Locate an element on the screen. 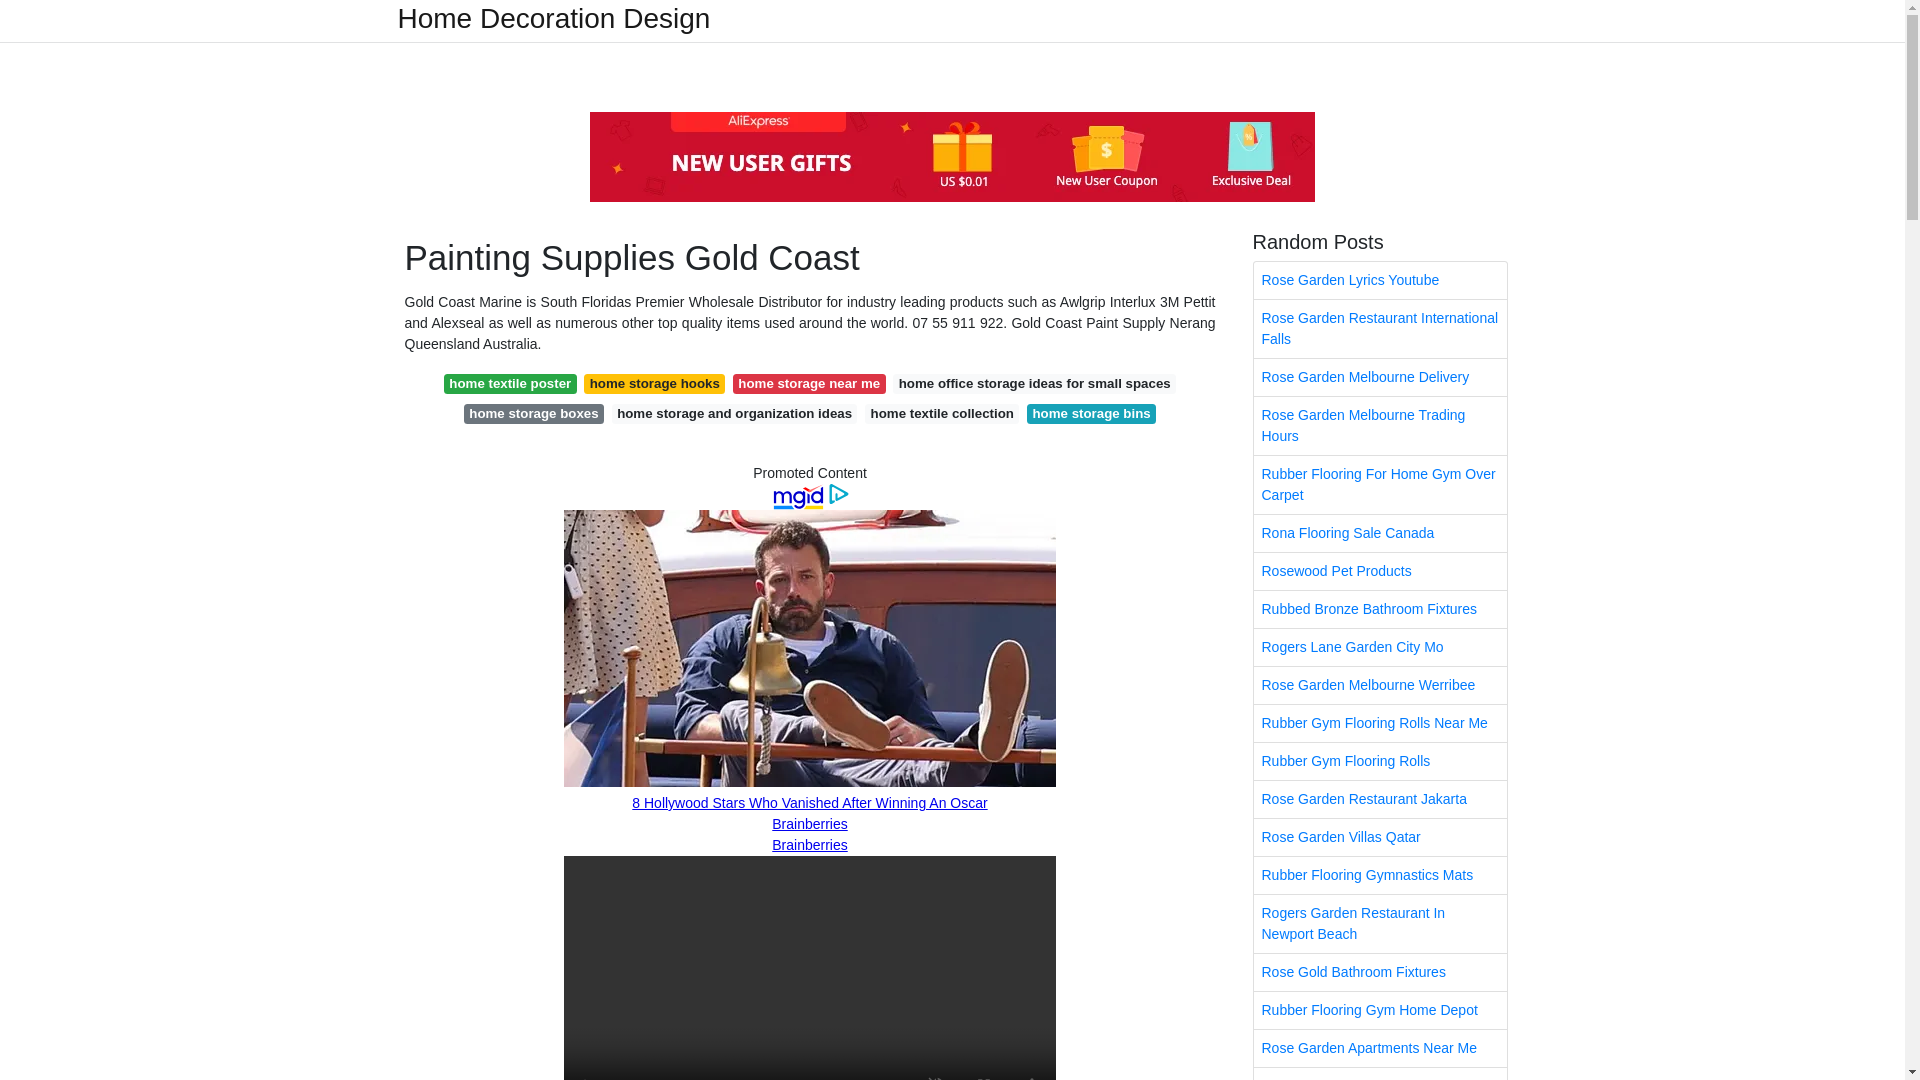 This screenshot has width=1920, height=1080. Rubber Flooring For Home Gym Over Carpet is located at coordinates (1380, 484).